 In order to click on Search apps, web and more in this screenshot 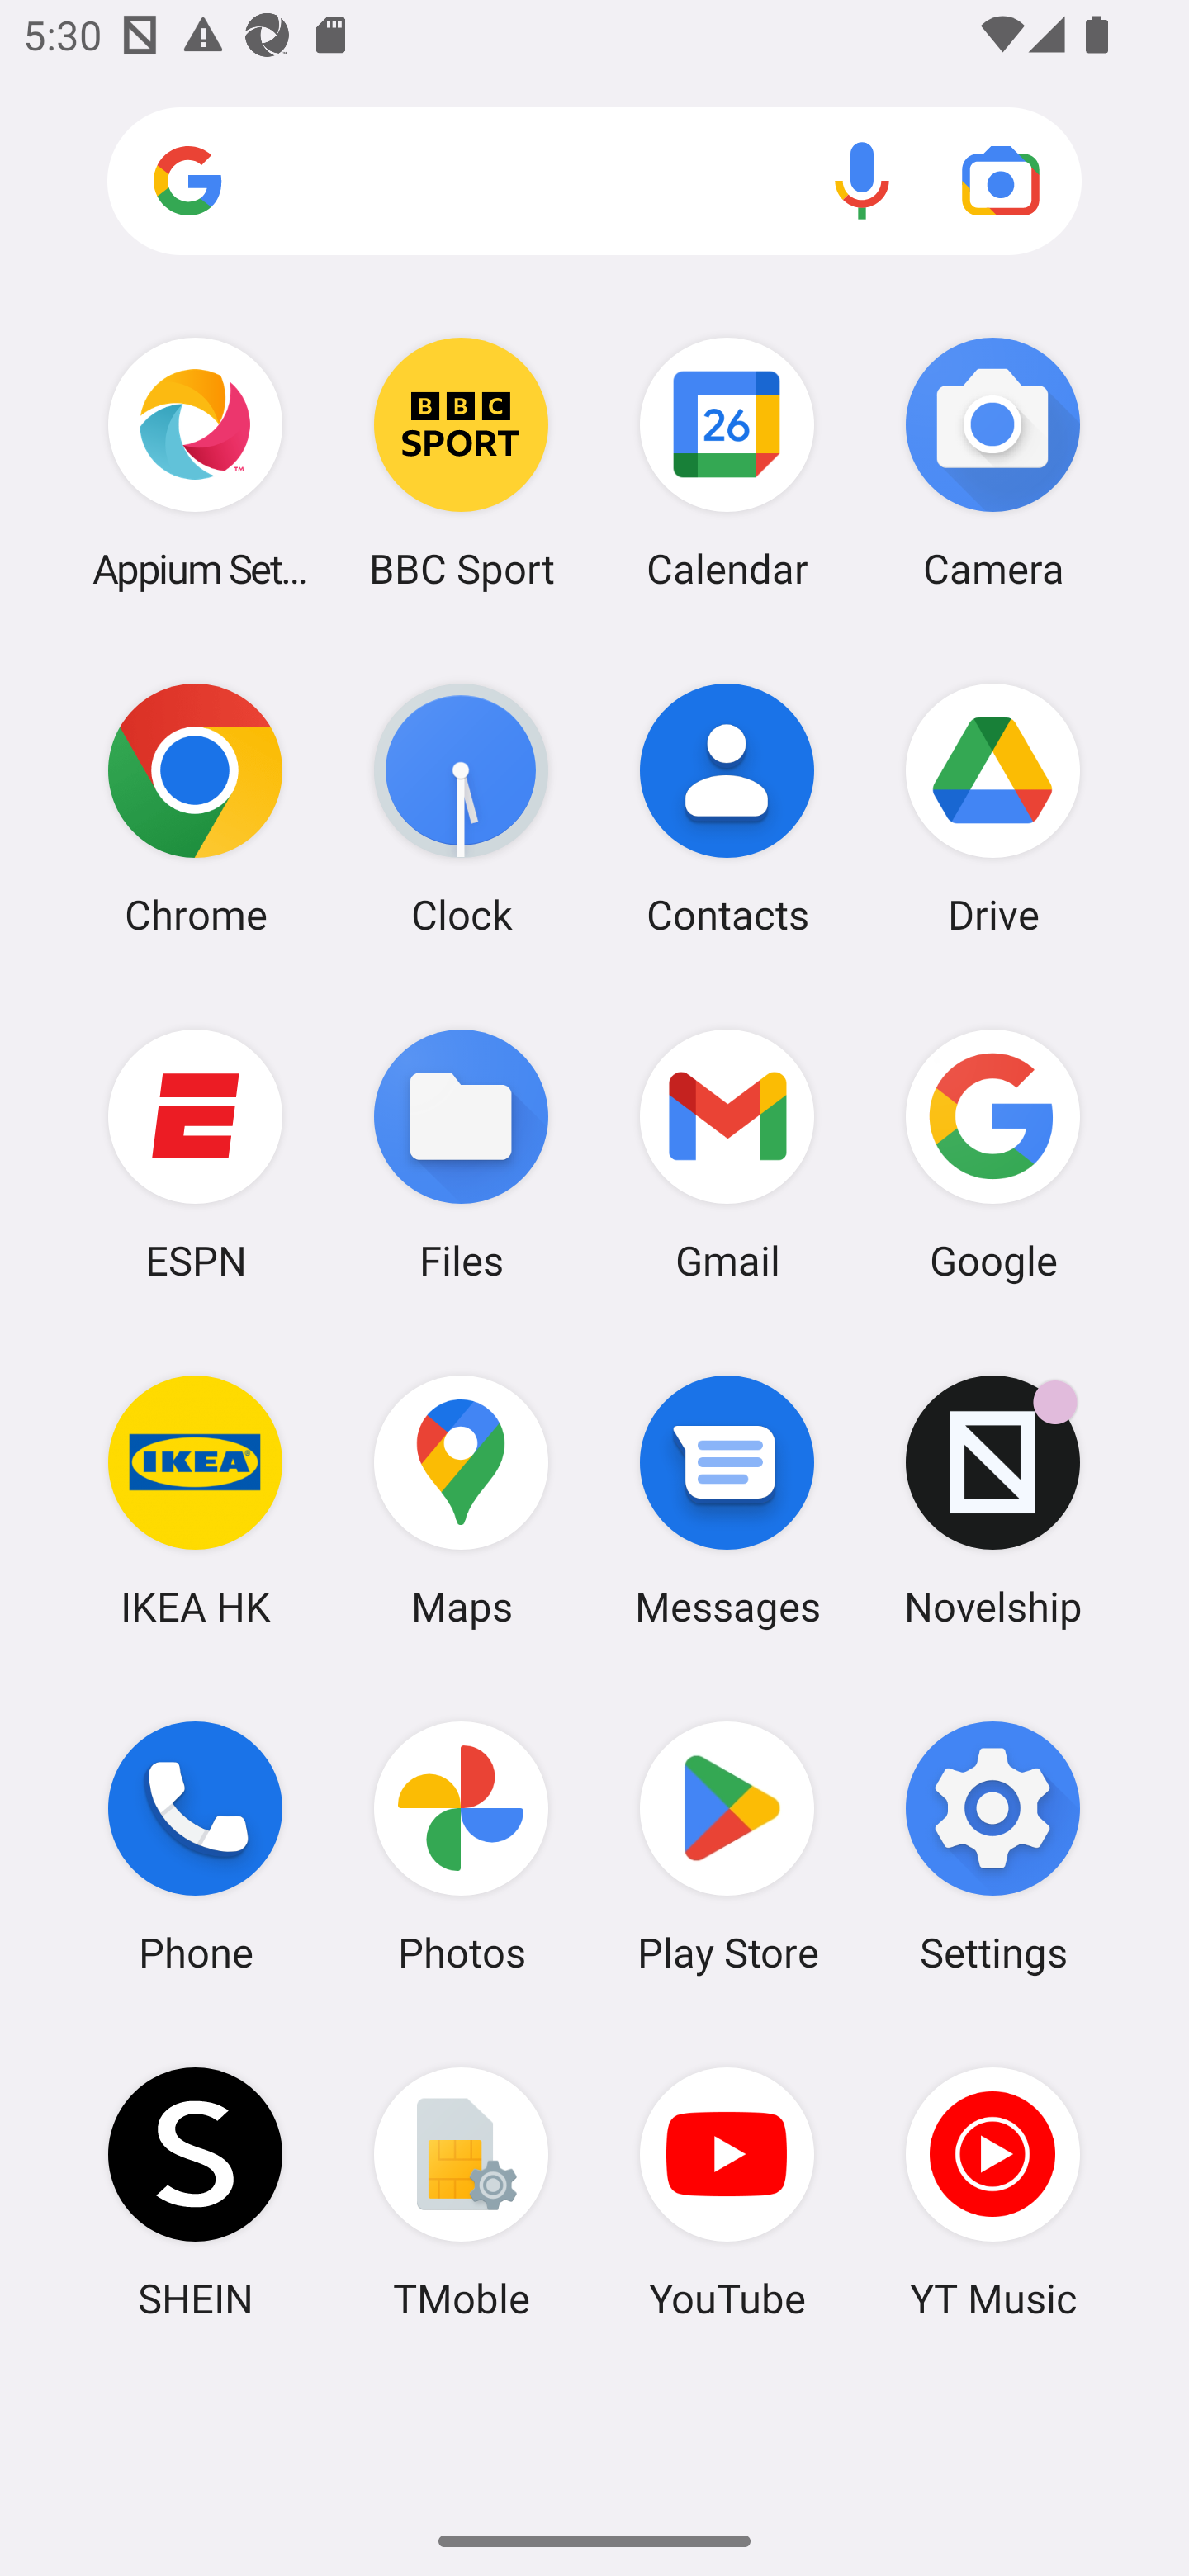, I will do `click(594, 182)`.